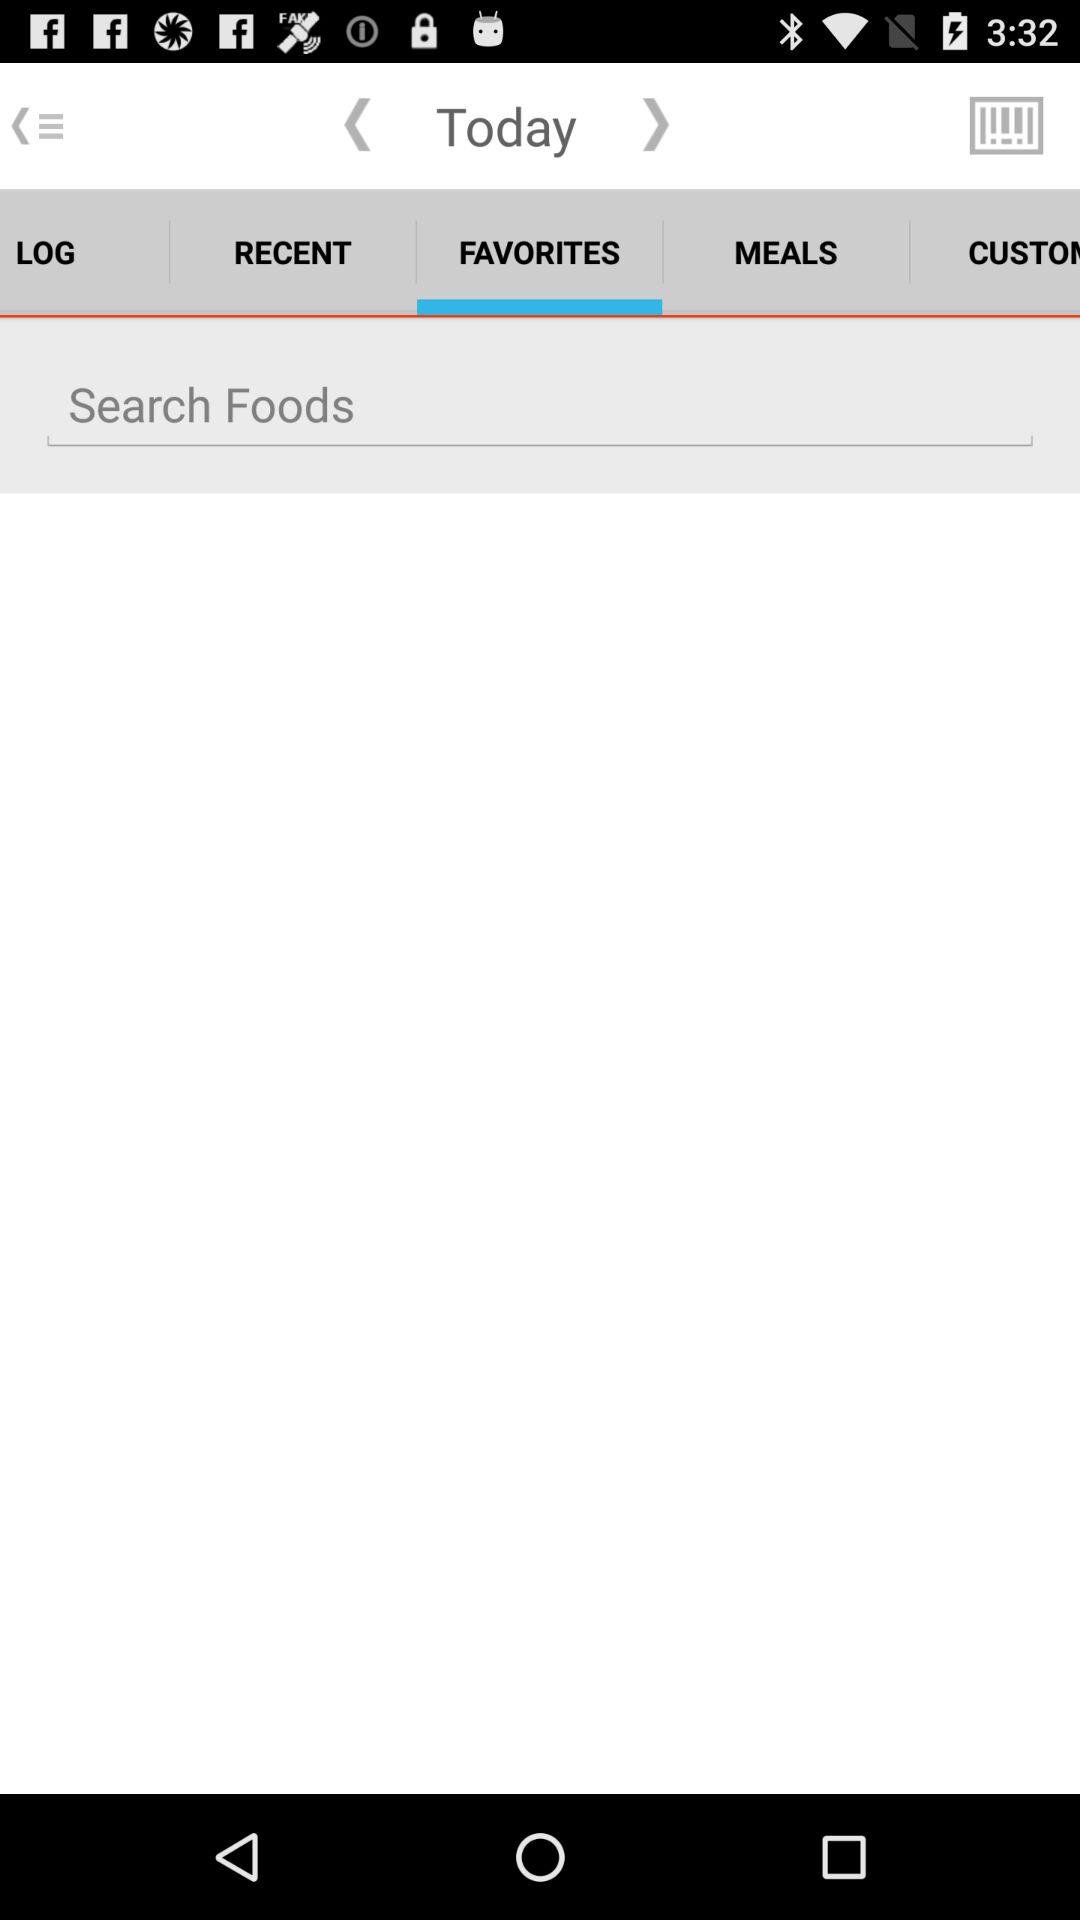 The image size is (1080, 1920). I want to click on foods search query input, so click(540, 404).